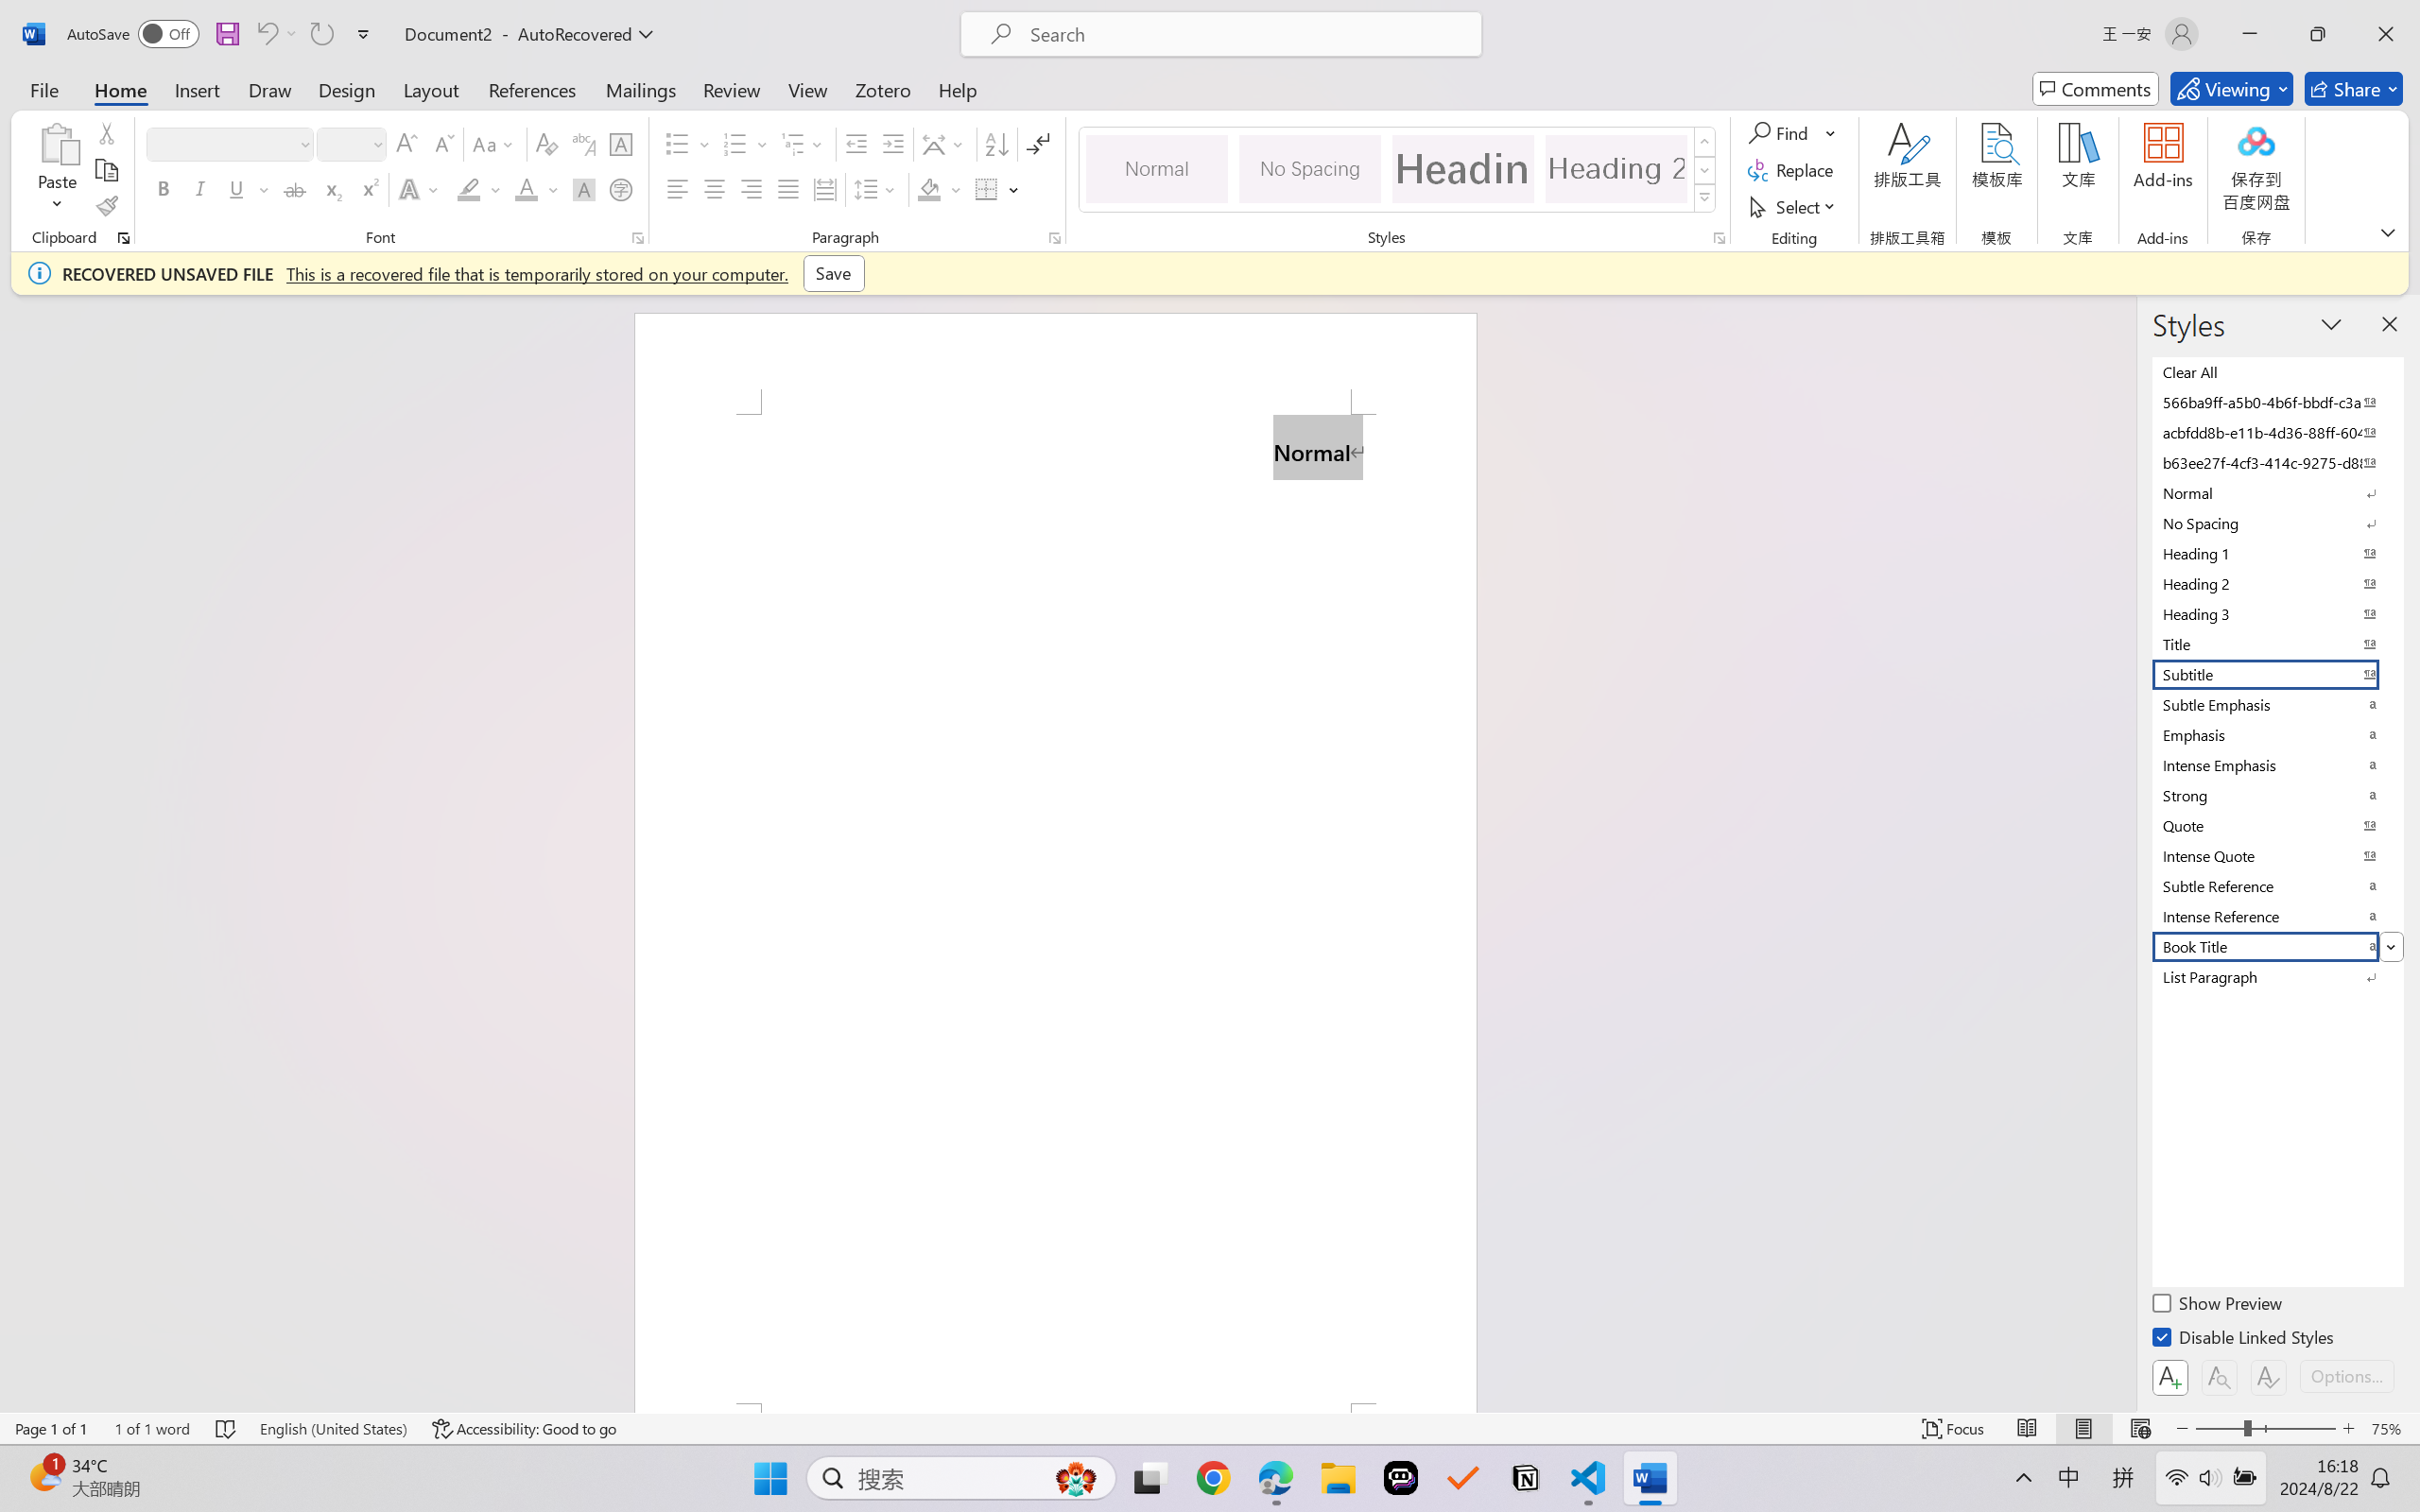 Image resolution: width=2420 pixels, height=1512 pixels. I want to click on Subtle Reference, so click(2276, 885).